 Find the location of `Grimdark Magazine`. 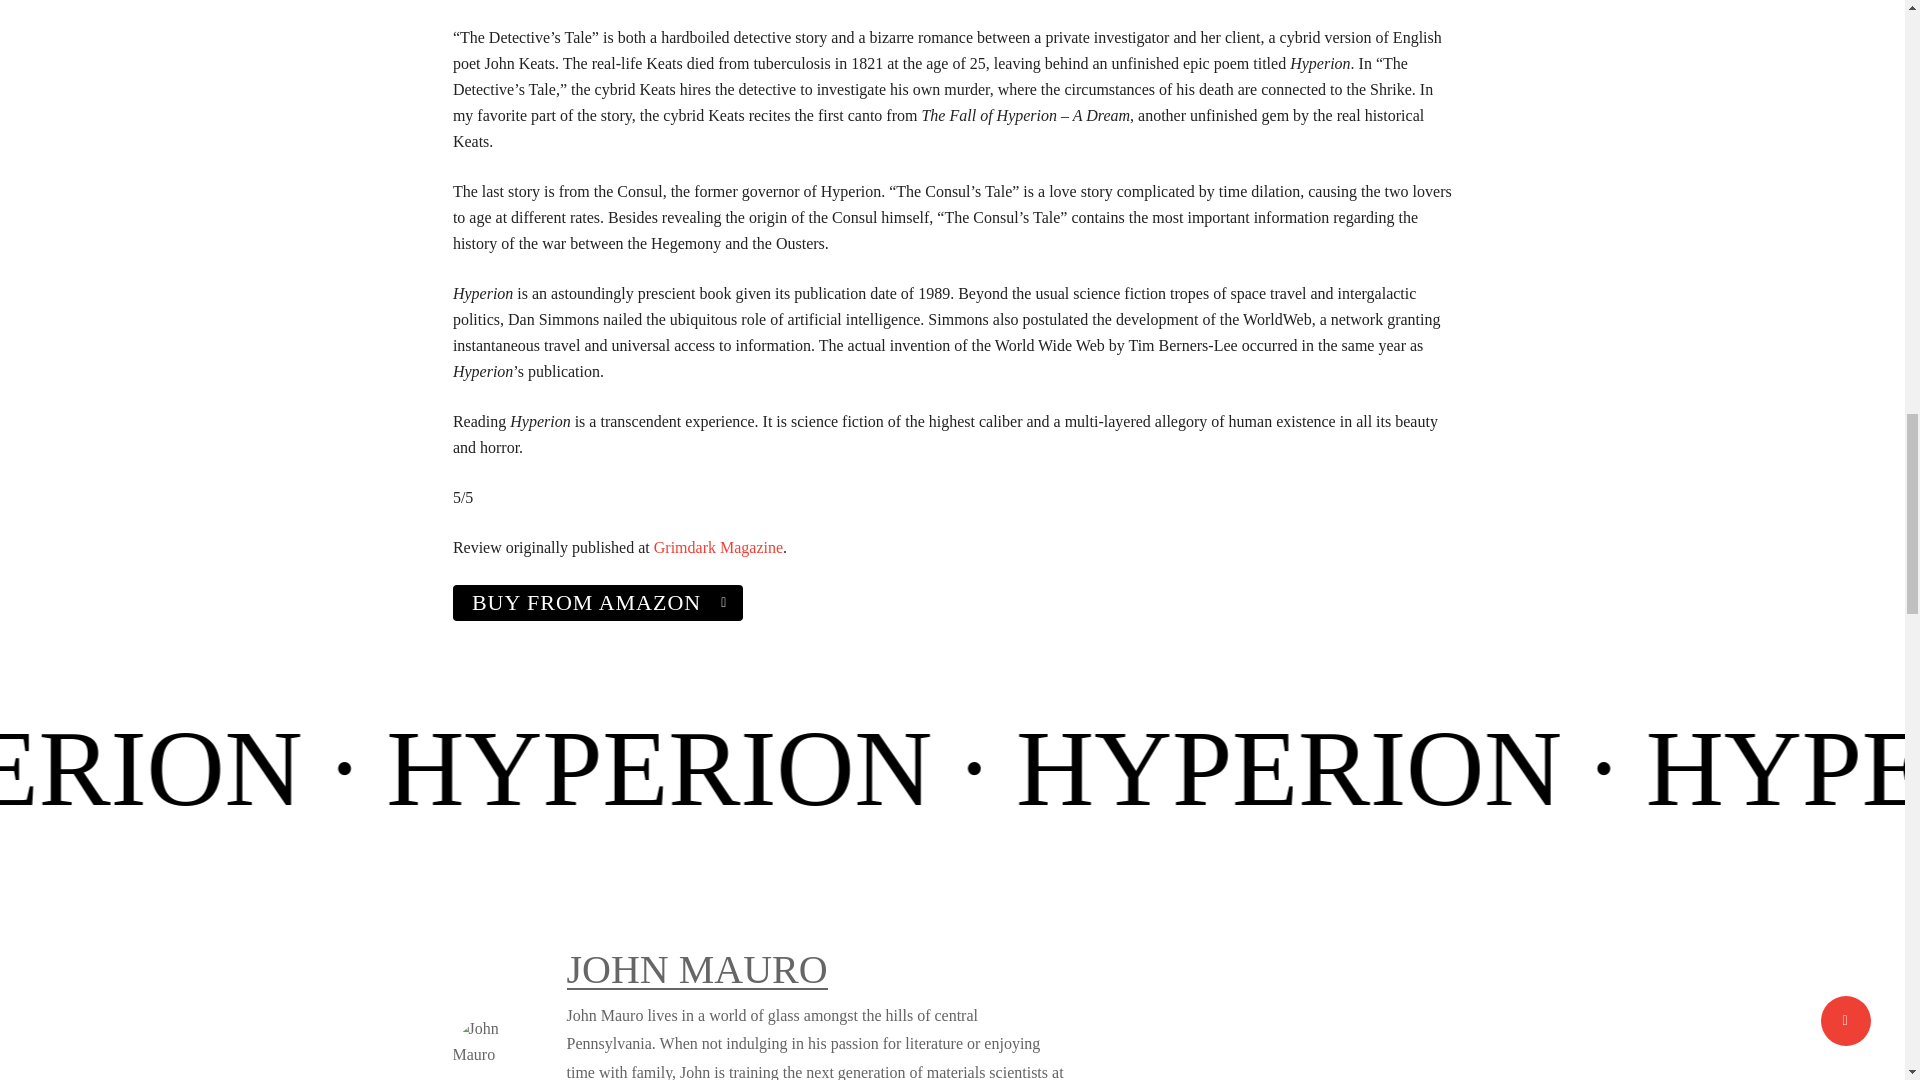

Grimdark Magazine is located at coordinates (718, 547).